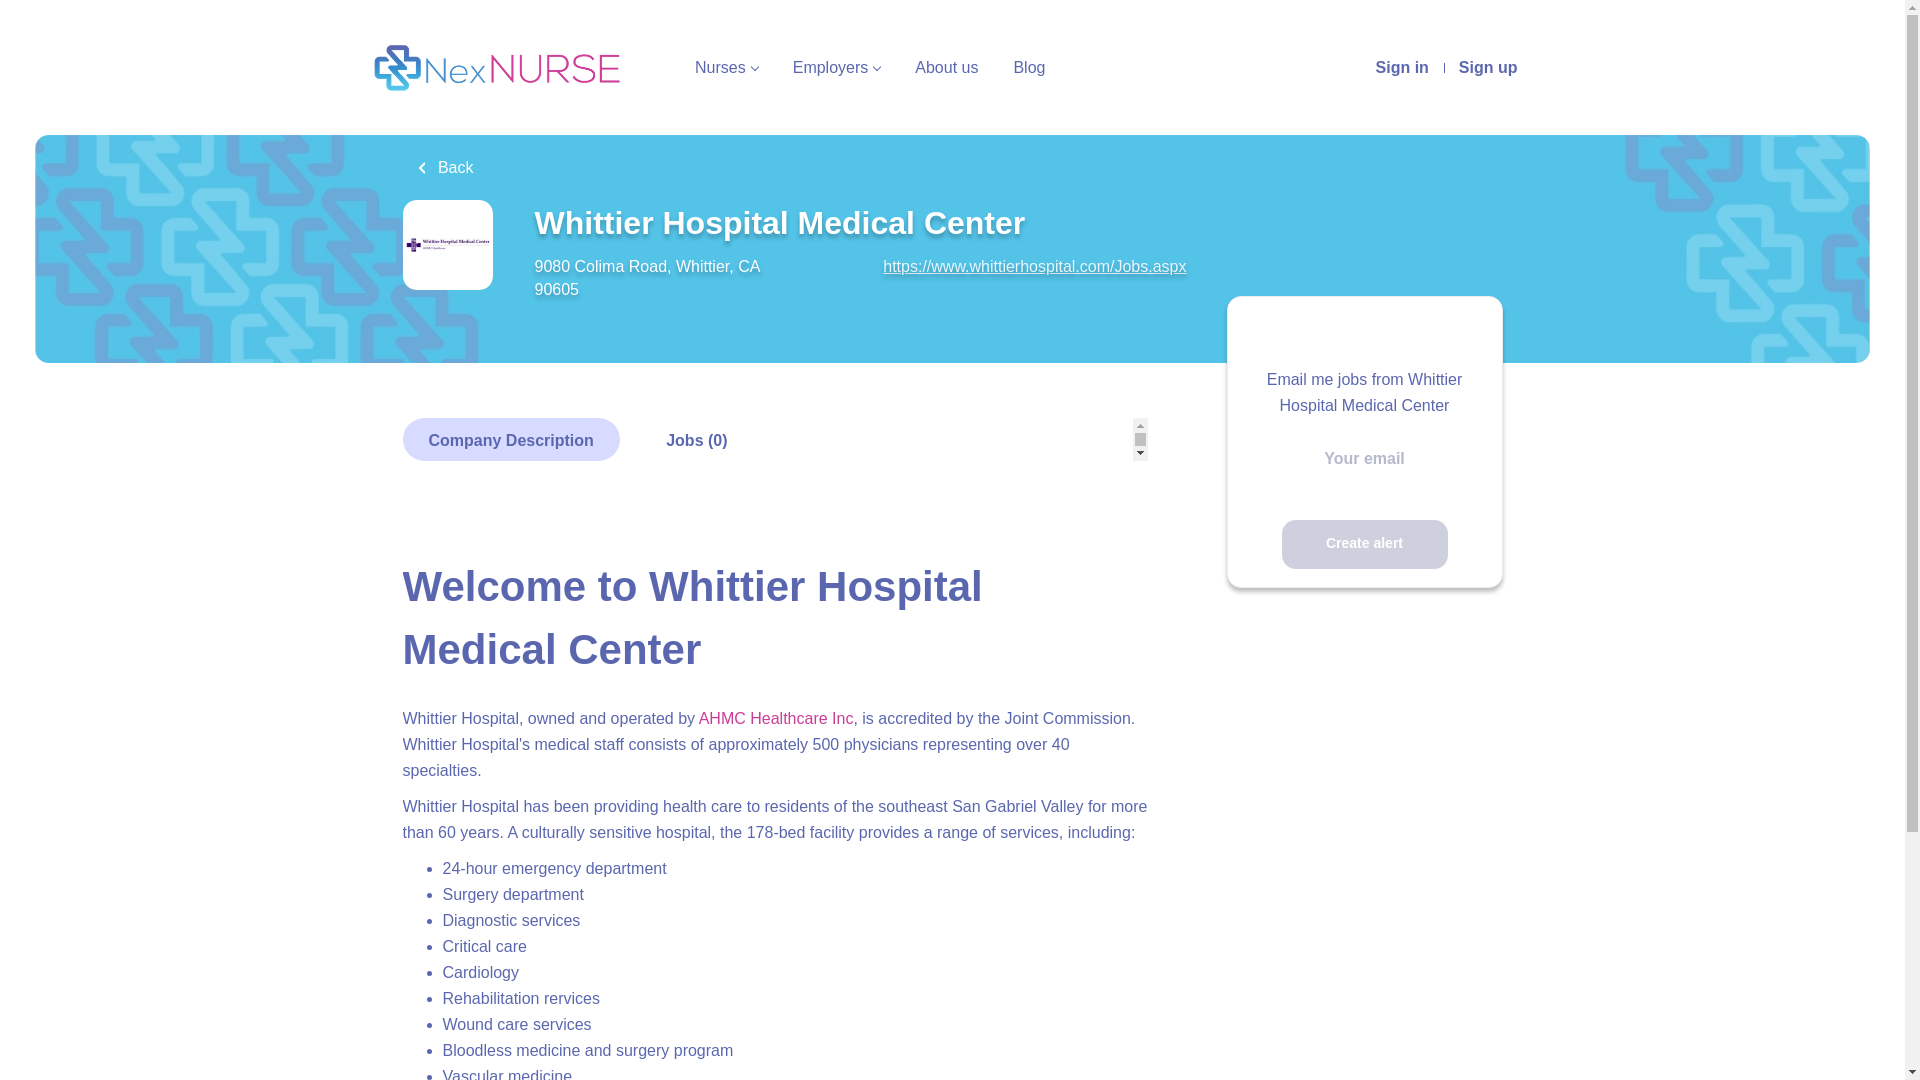 The height and width of the screenshot is (1080, 1920). What do you see at coordinates (726, 68) in the screenshot?
I see `Nurses` at bounding box center [726, 68].